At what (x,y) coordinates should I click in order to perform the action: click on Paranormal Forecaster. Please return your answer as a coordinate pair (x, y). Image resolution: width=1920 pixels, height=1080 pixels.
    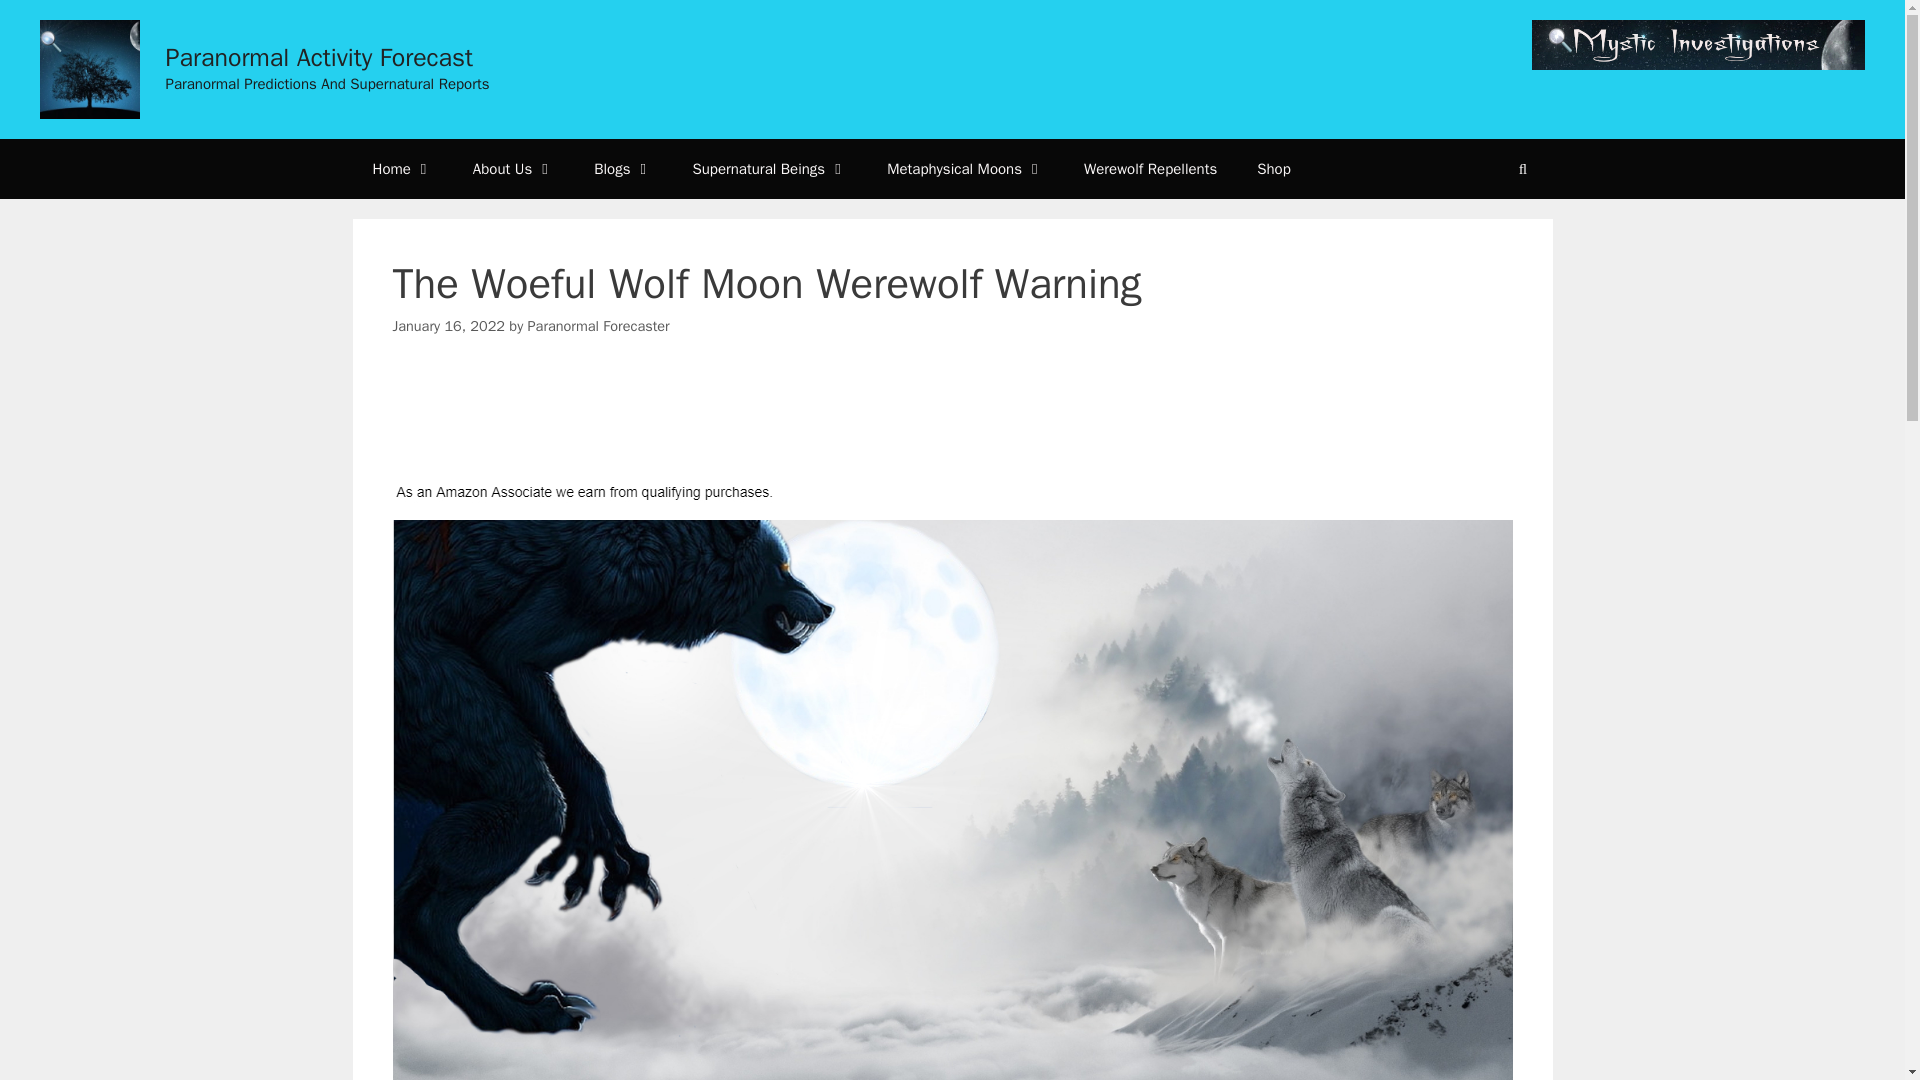
    Looking at the image, I should click on (599, 326).